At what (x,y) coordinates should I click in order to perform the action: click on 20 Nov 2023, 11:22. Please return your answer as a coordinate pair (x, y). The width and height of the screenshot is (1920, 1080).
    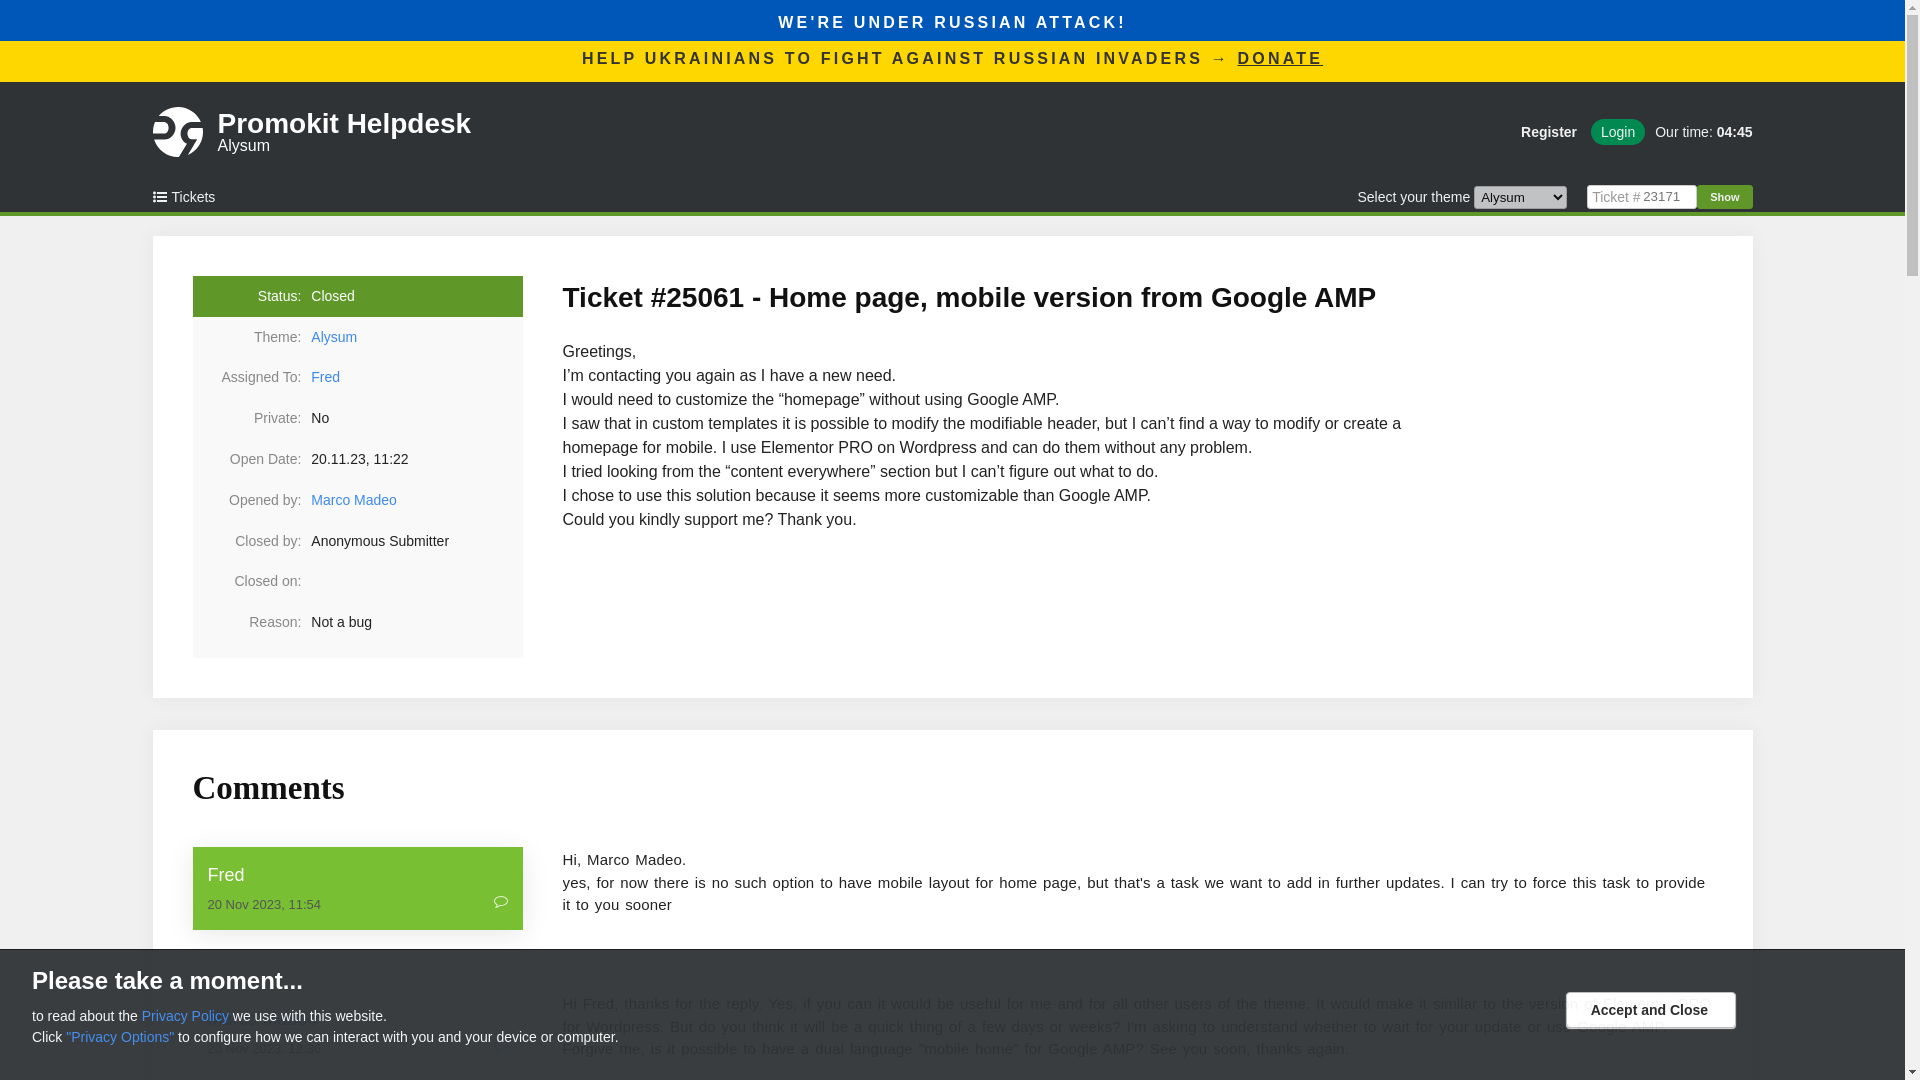
    Looking at the image, I should click on (416, 459).